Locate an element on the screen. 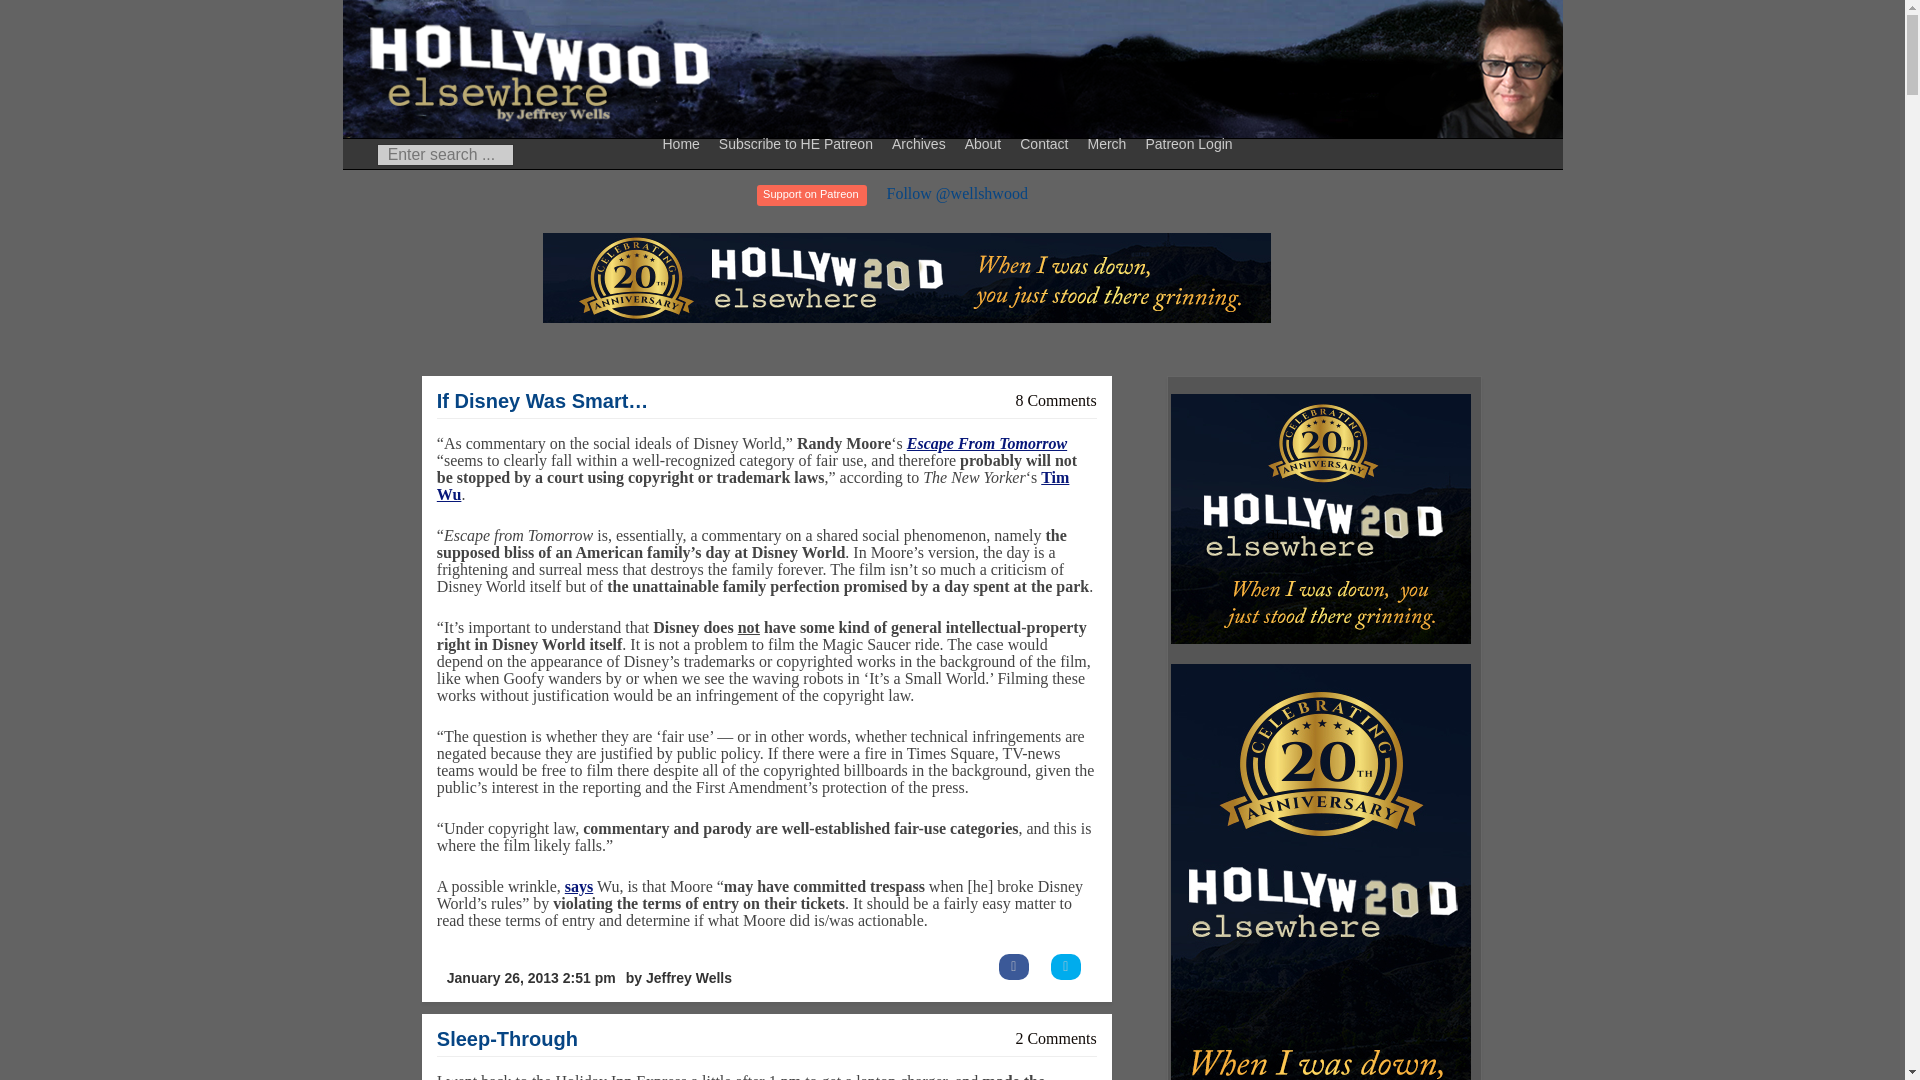 Image resolution: width=1920 pixels, height=1080 pixels. 2 Comments is located at coordinates (1056, 1038).